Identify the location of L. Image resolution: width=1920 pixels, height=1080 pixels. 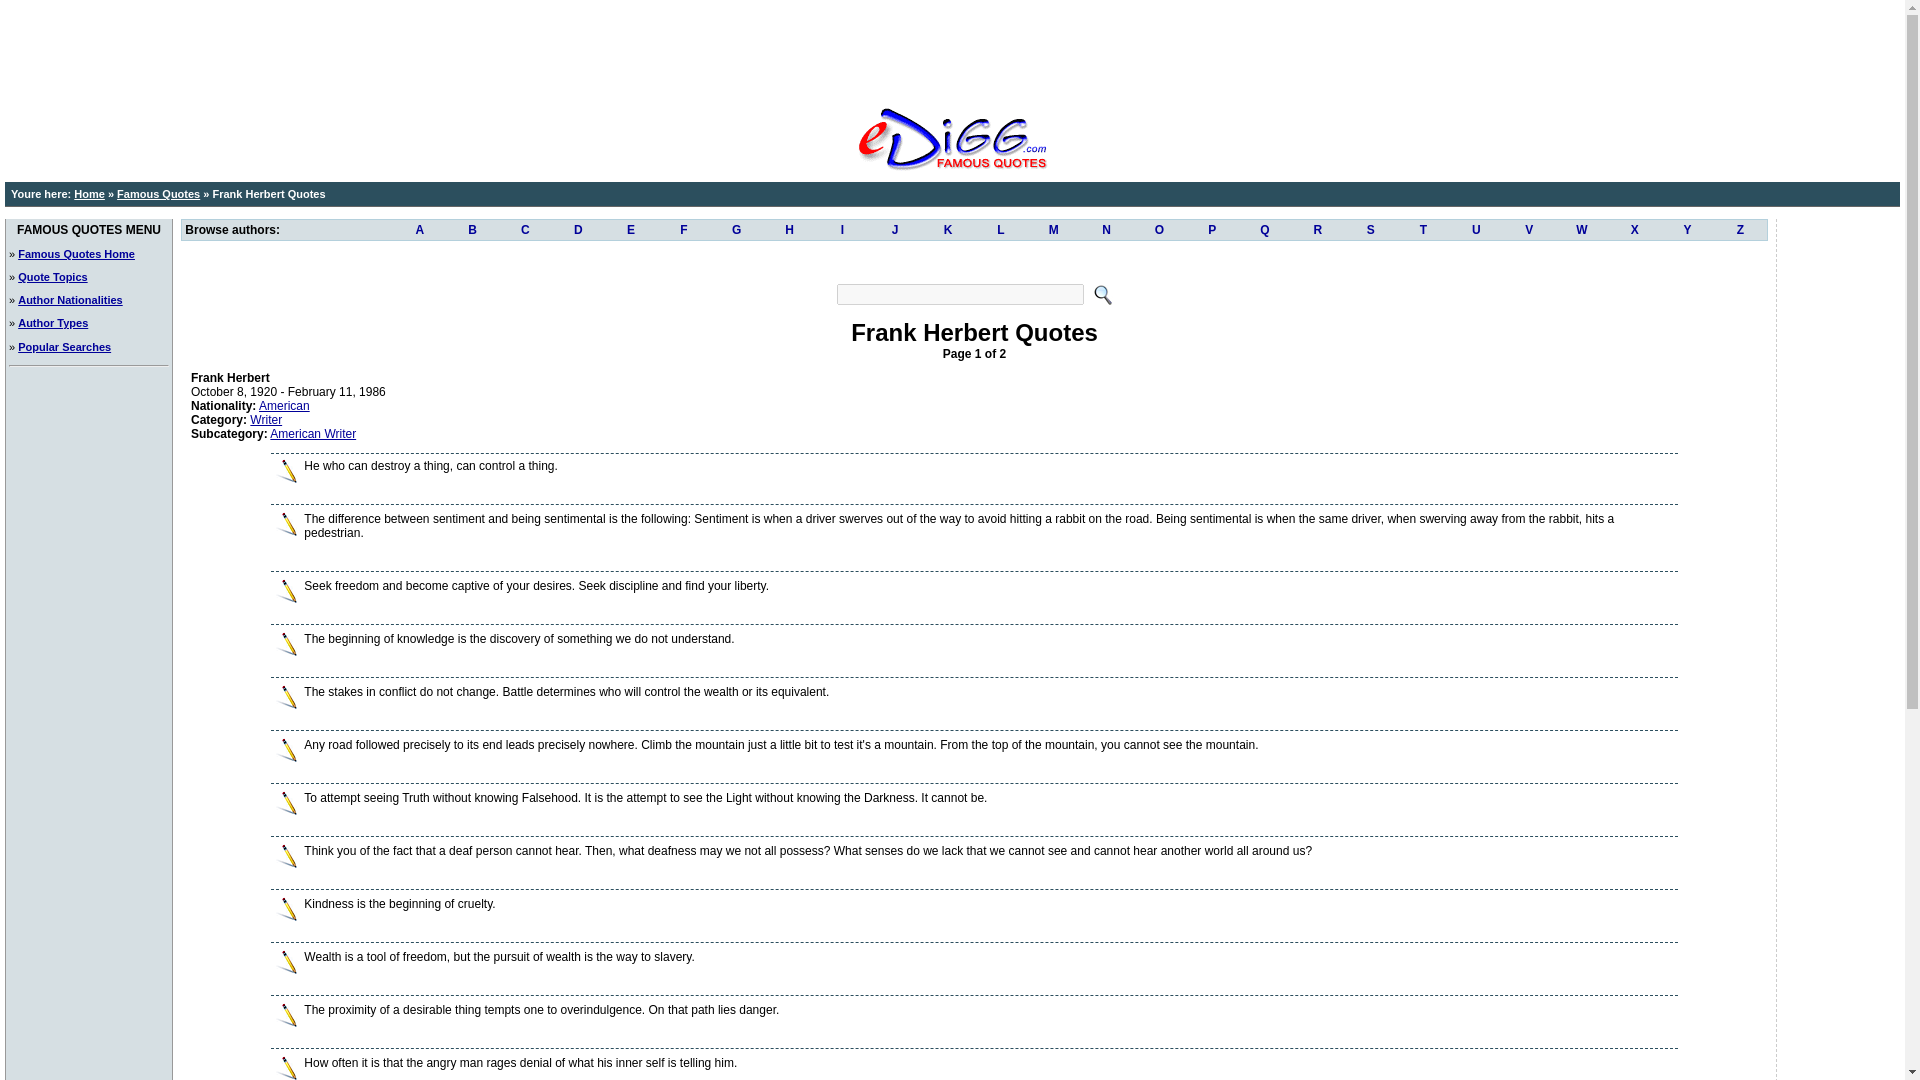
(1000, 230).